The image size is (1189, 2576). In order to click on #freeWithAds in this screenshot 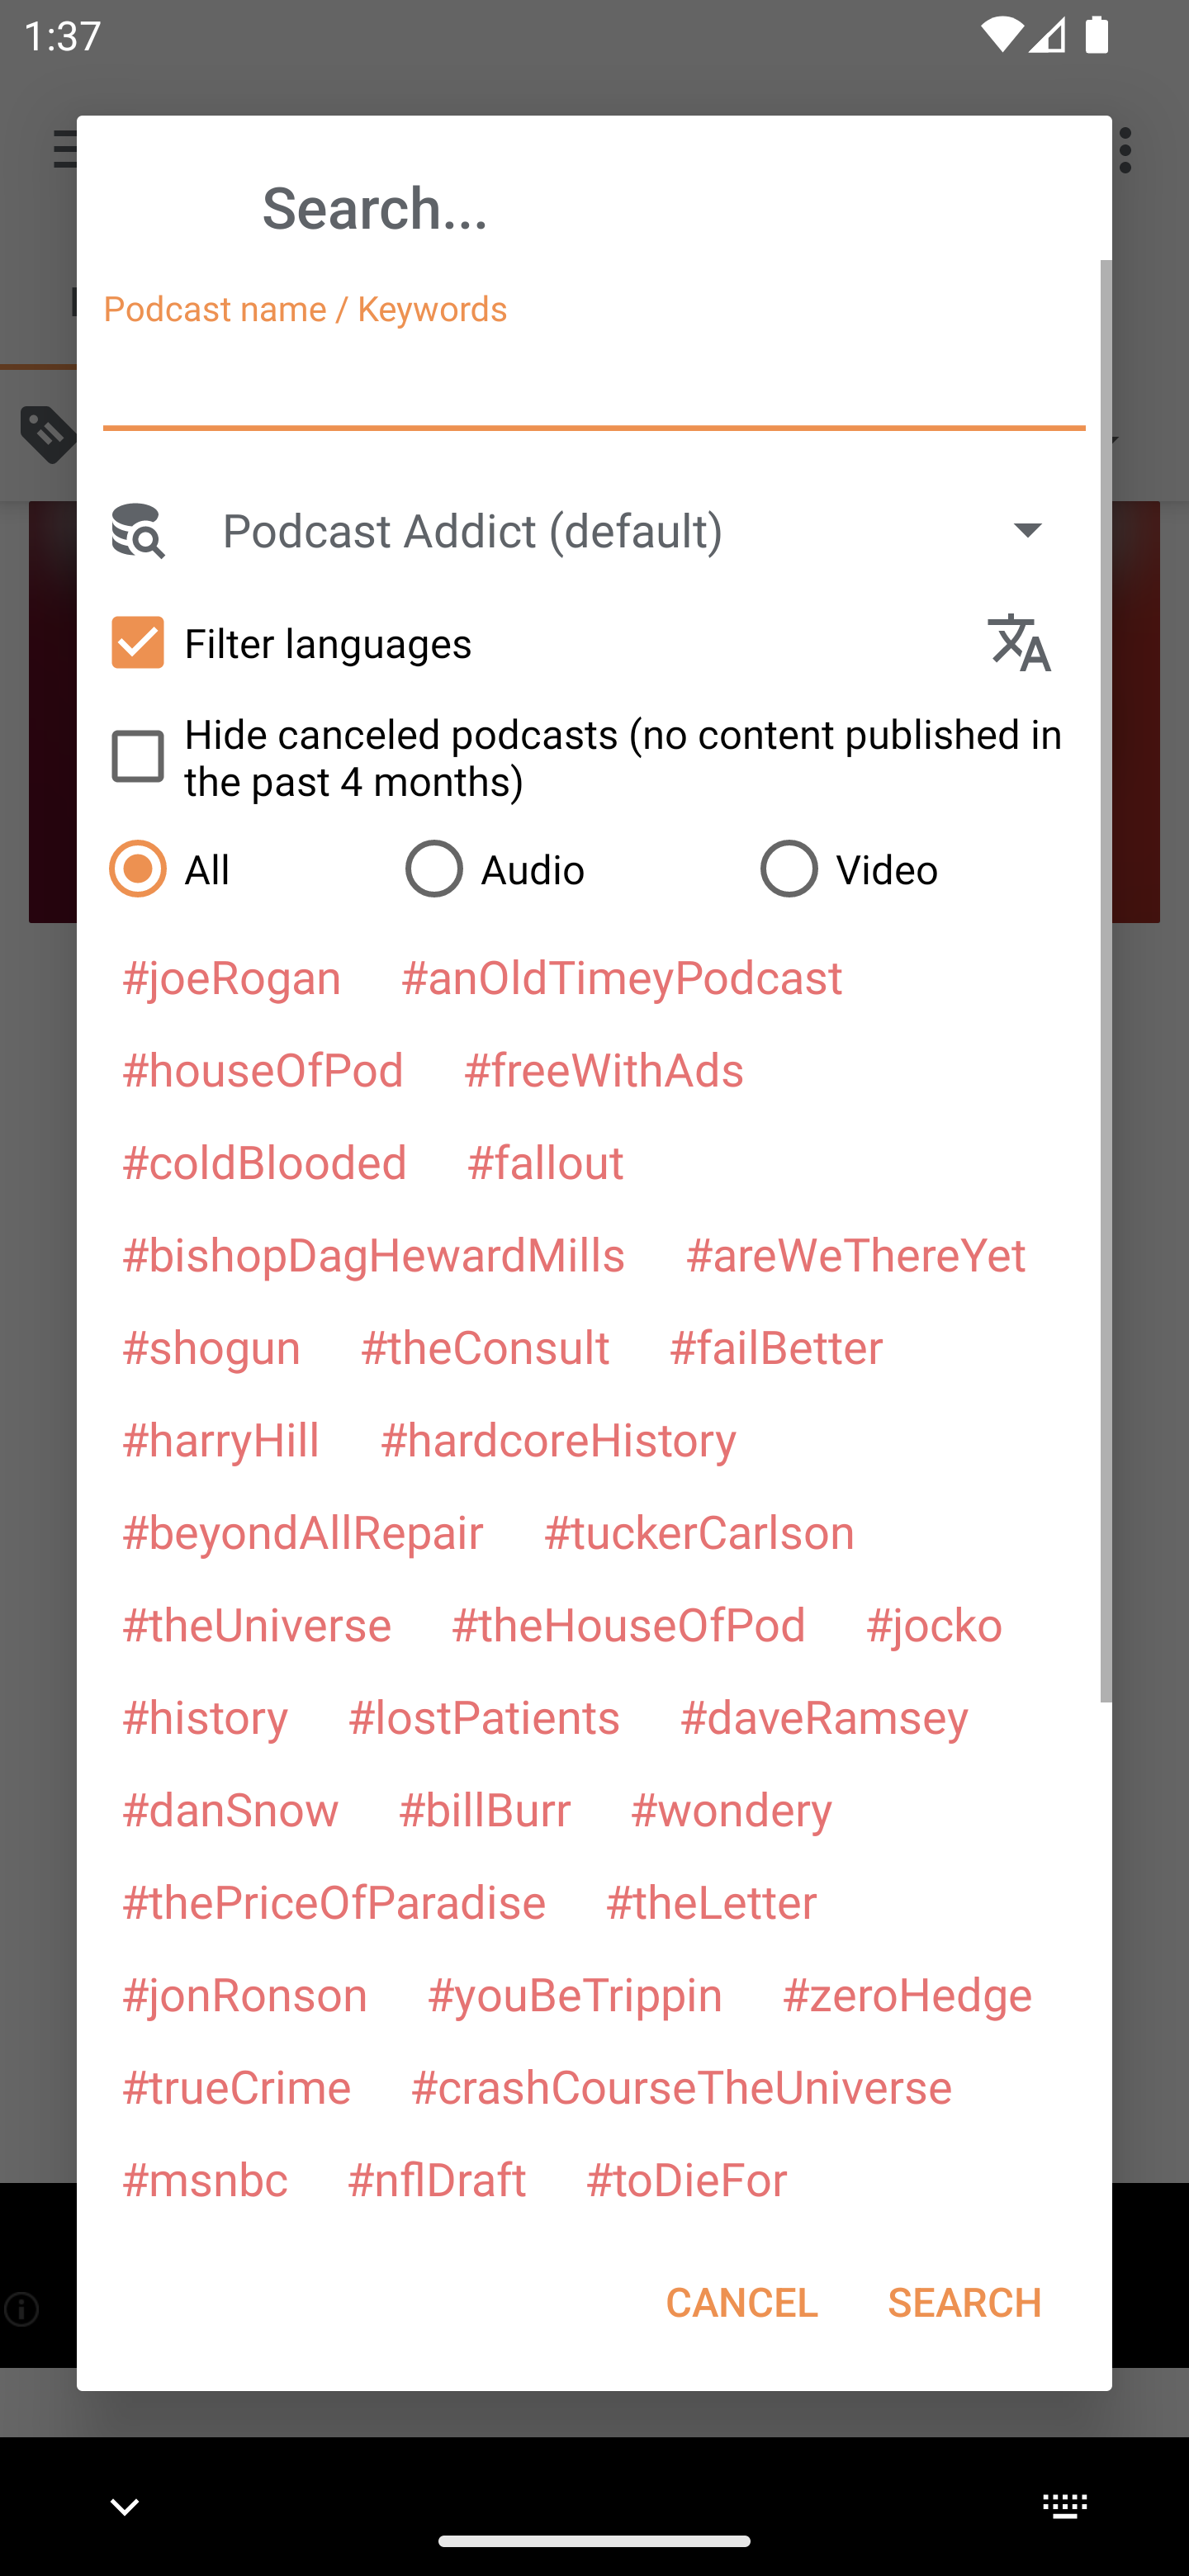, I will do `click(604, 1068)`.